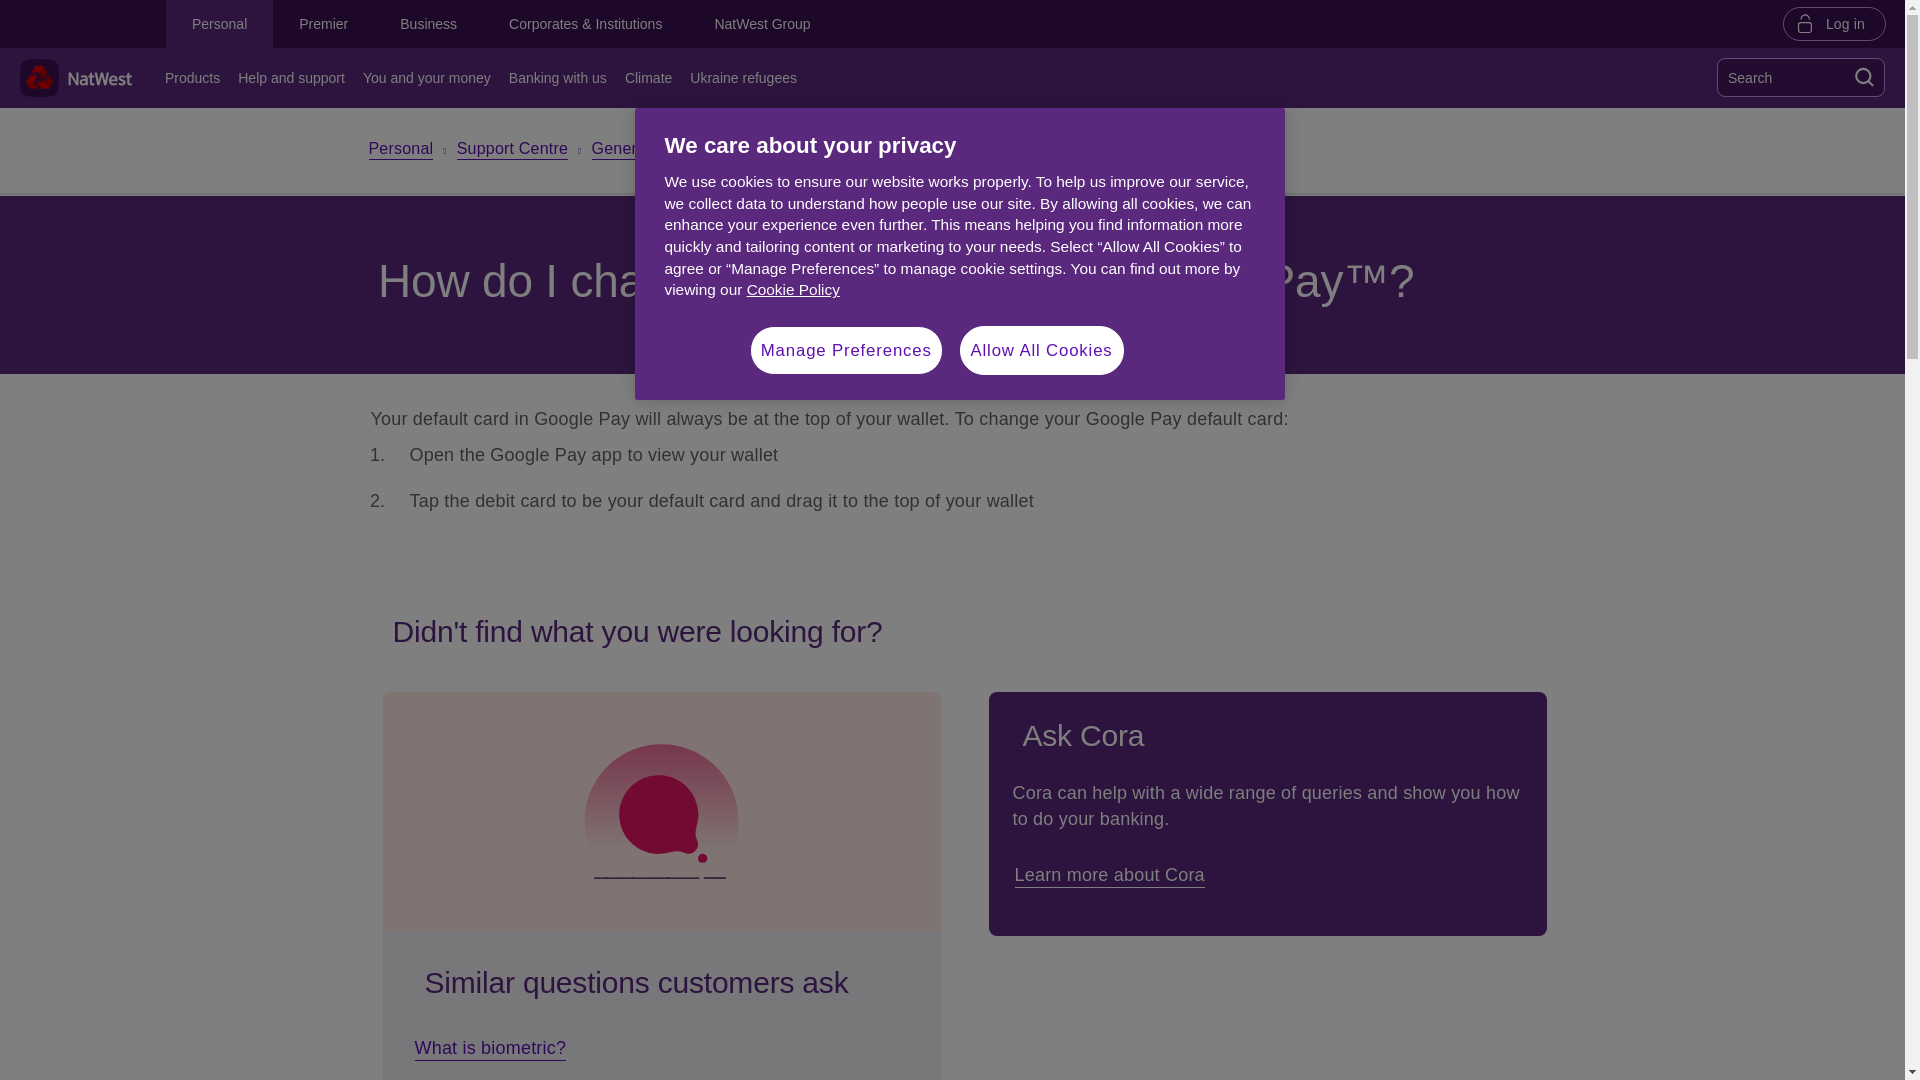  I want to click on Personal, so click(400, 150).